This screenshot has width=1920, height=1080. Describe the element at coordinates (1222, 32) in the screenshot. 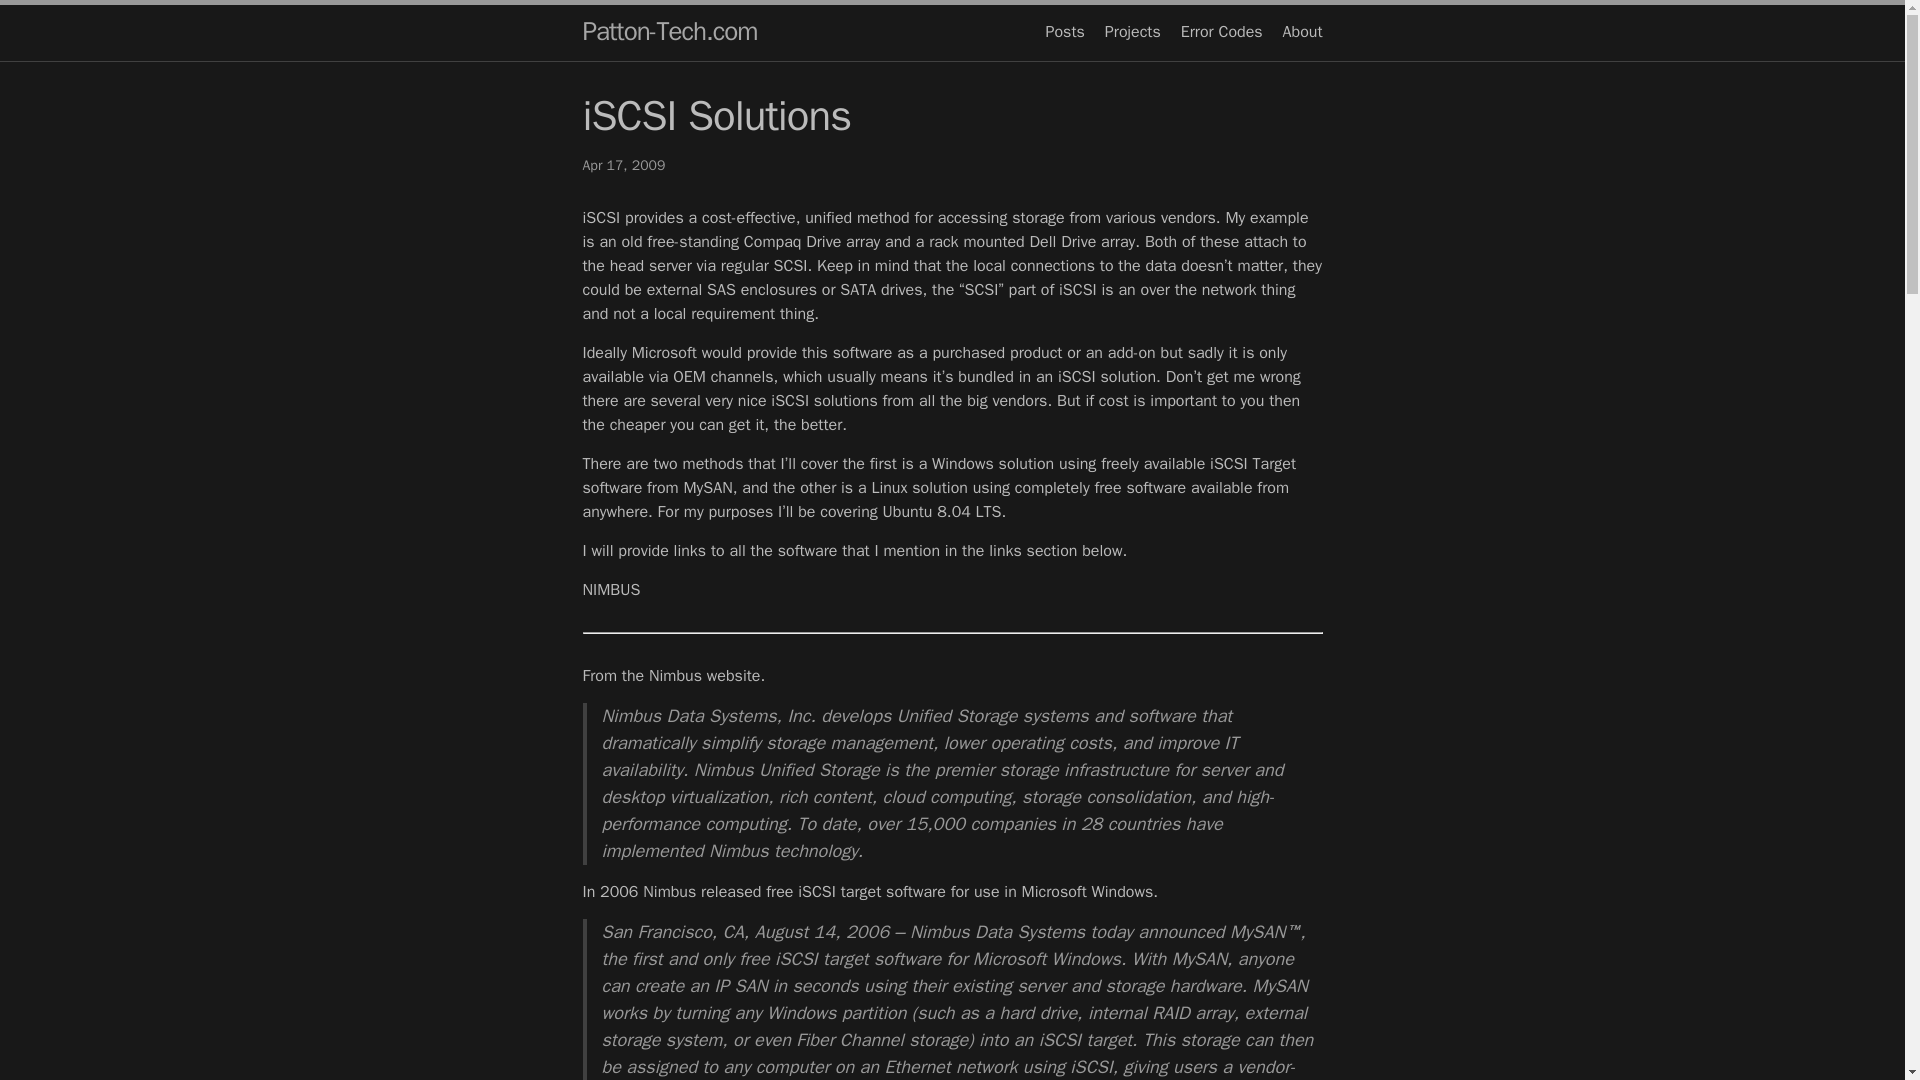

I see `Error Codes` at that location.